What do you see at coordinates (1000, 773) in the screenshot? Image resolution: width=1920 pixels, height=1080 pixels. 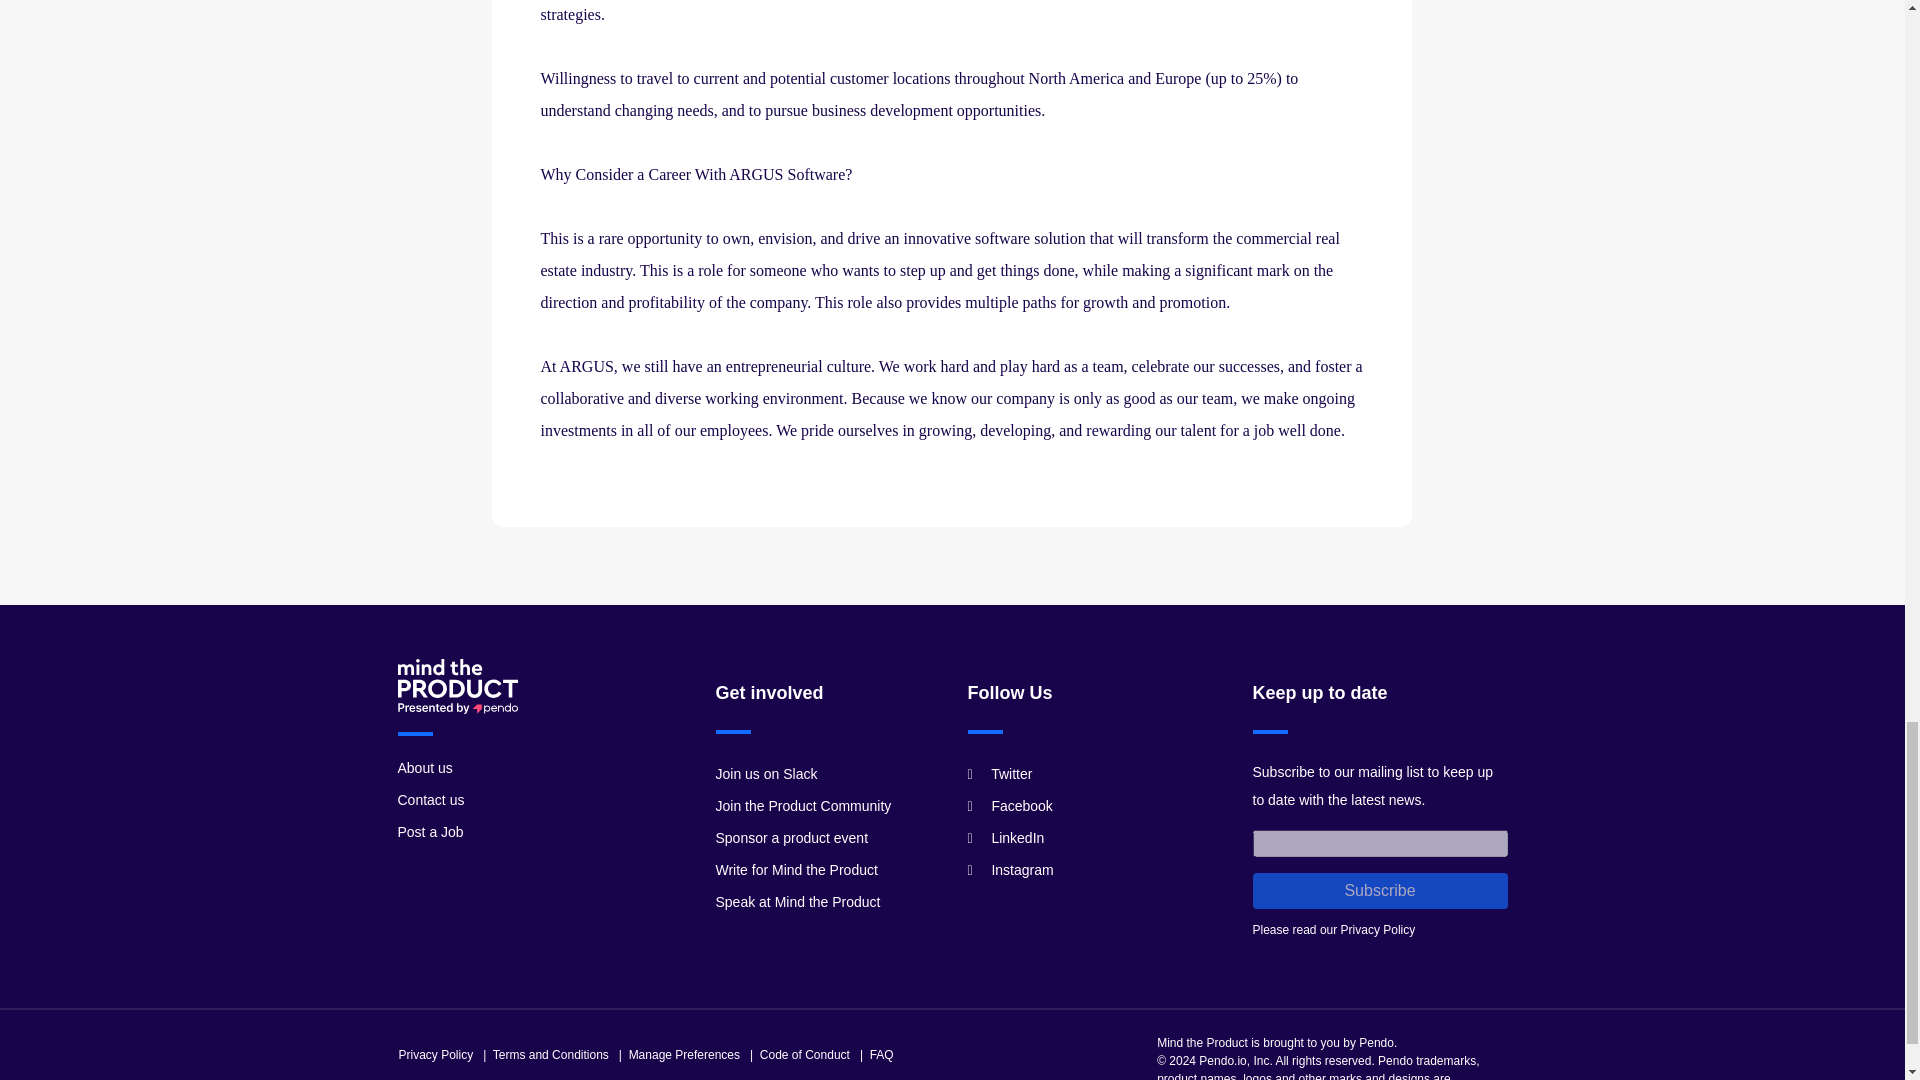 I see `Twitter` at bounding box center [1000, 773].